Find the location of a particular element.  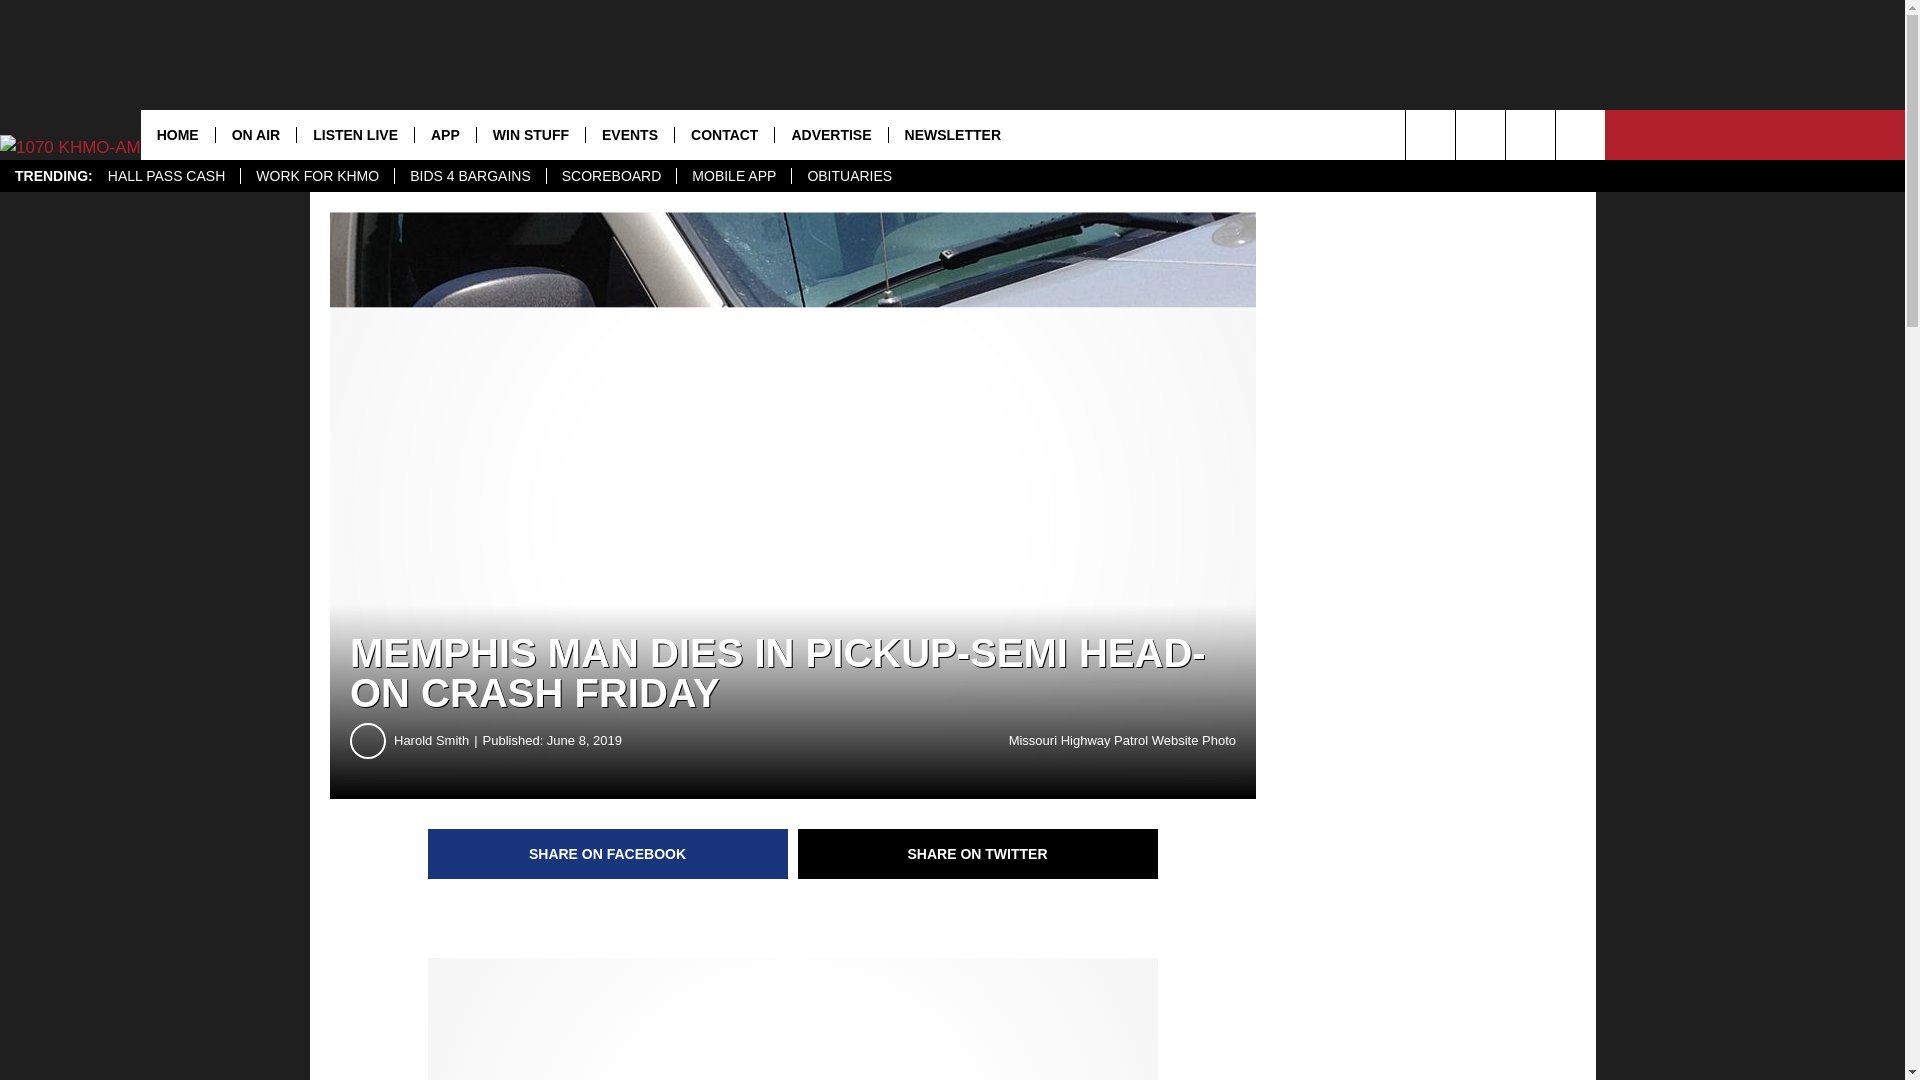

APP is located at coordinates (445, 134).